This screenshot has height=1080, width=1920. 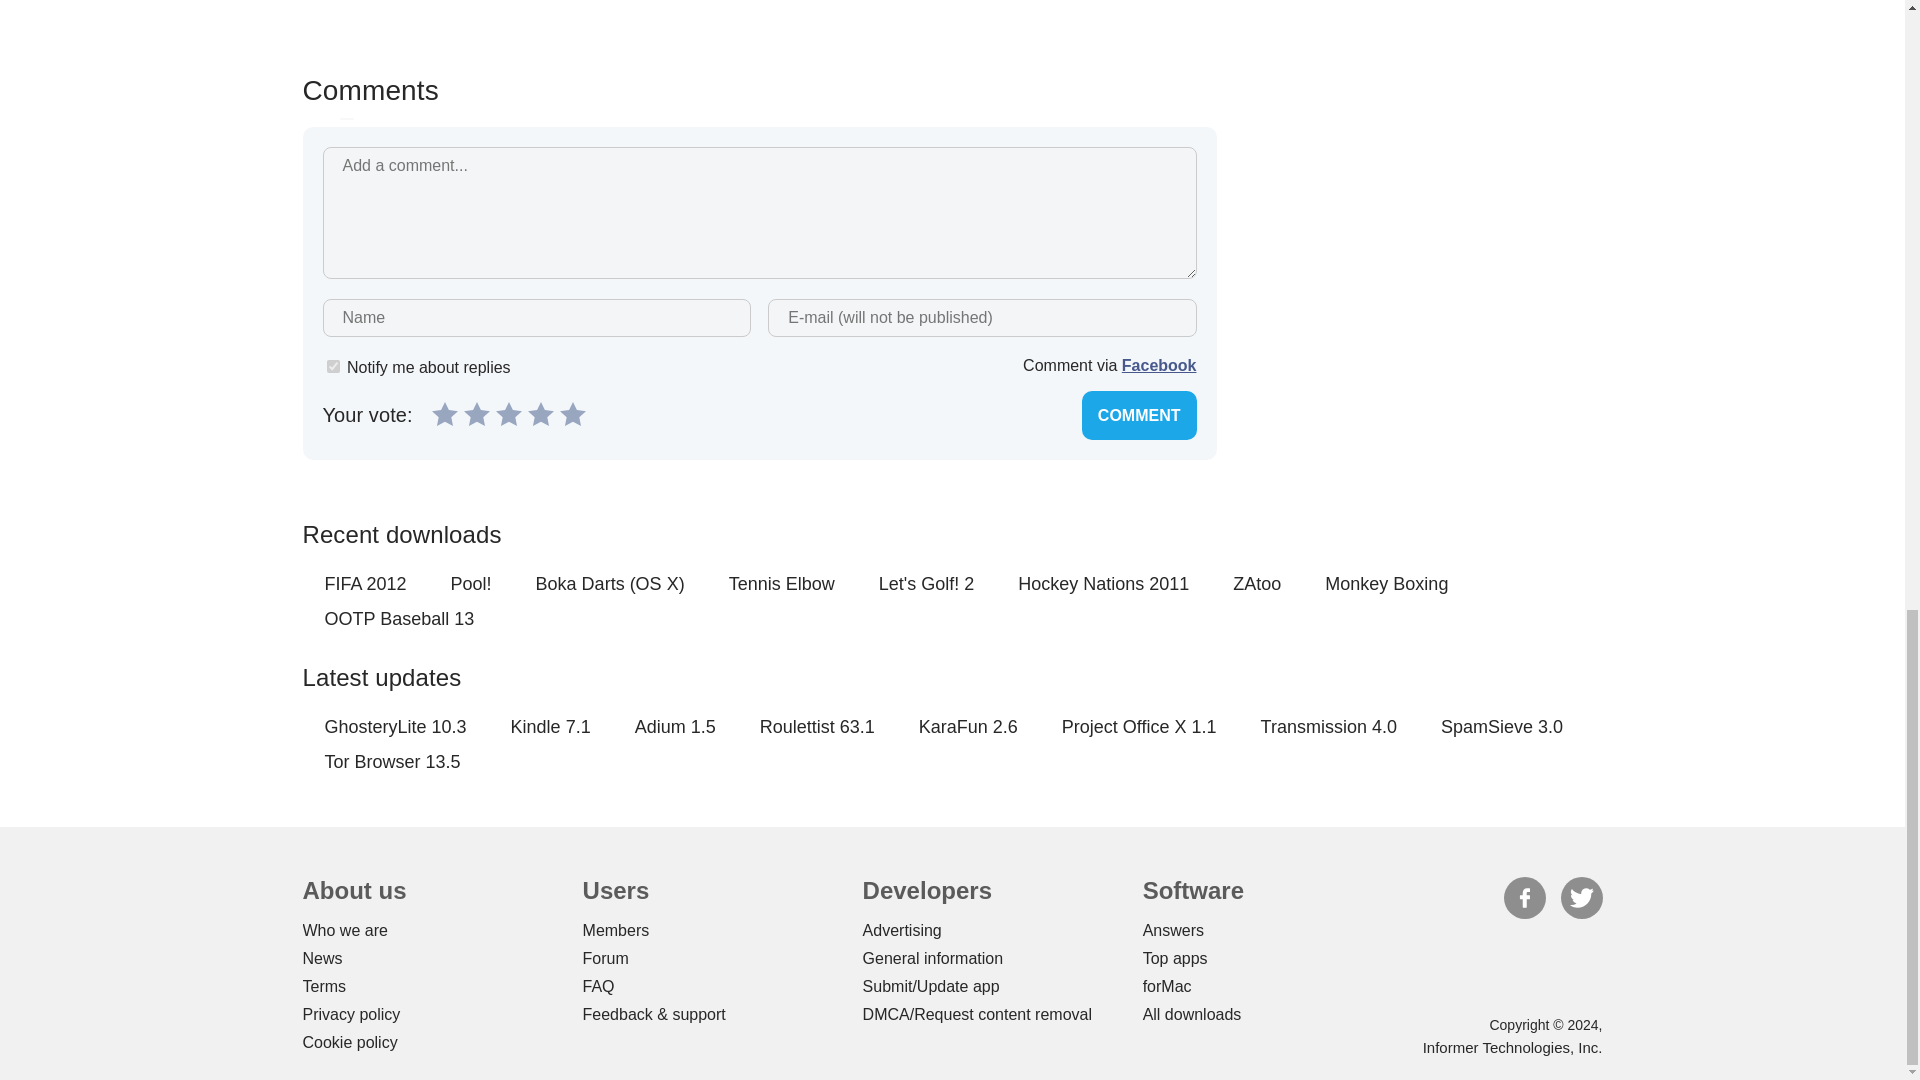 I want to click on 2, so click(x=476, y=412).